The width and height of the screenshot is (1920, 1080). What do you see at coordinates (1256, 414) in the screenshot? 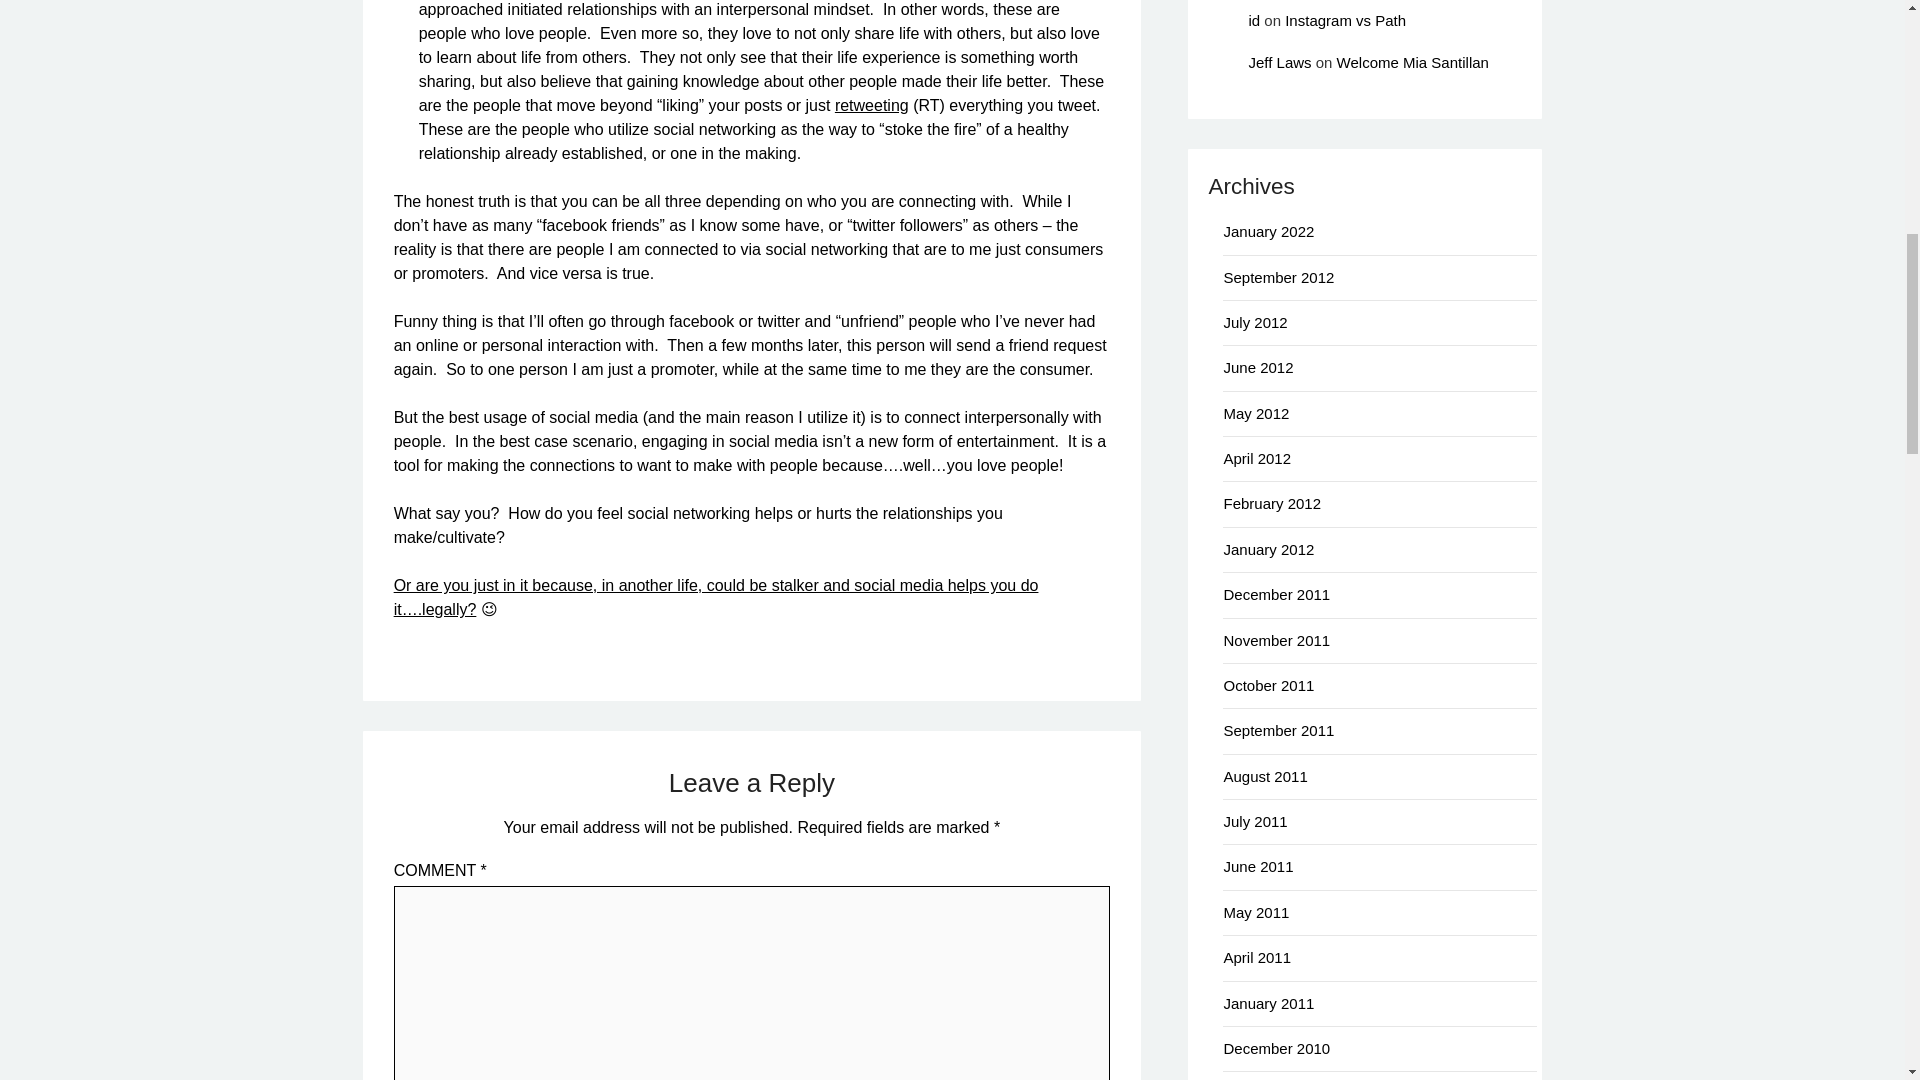
I see `May 2012` at bounding box center [1256, 414].